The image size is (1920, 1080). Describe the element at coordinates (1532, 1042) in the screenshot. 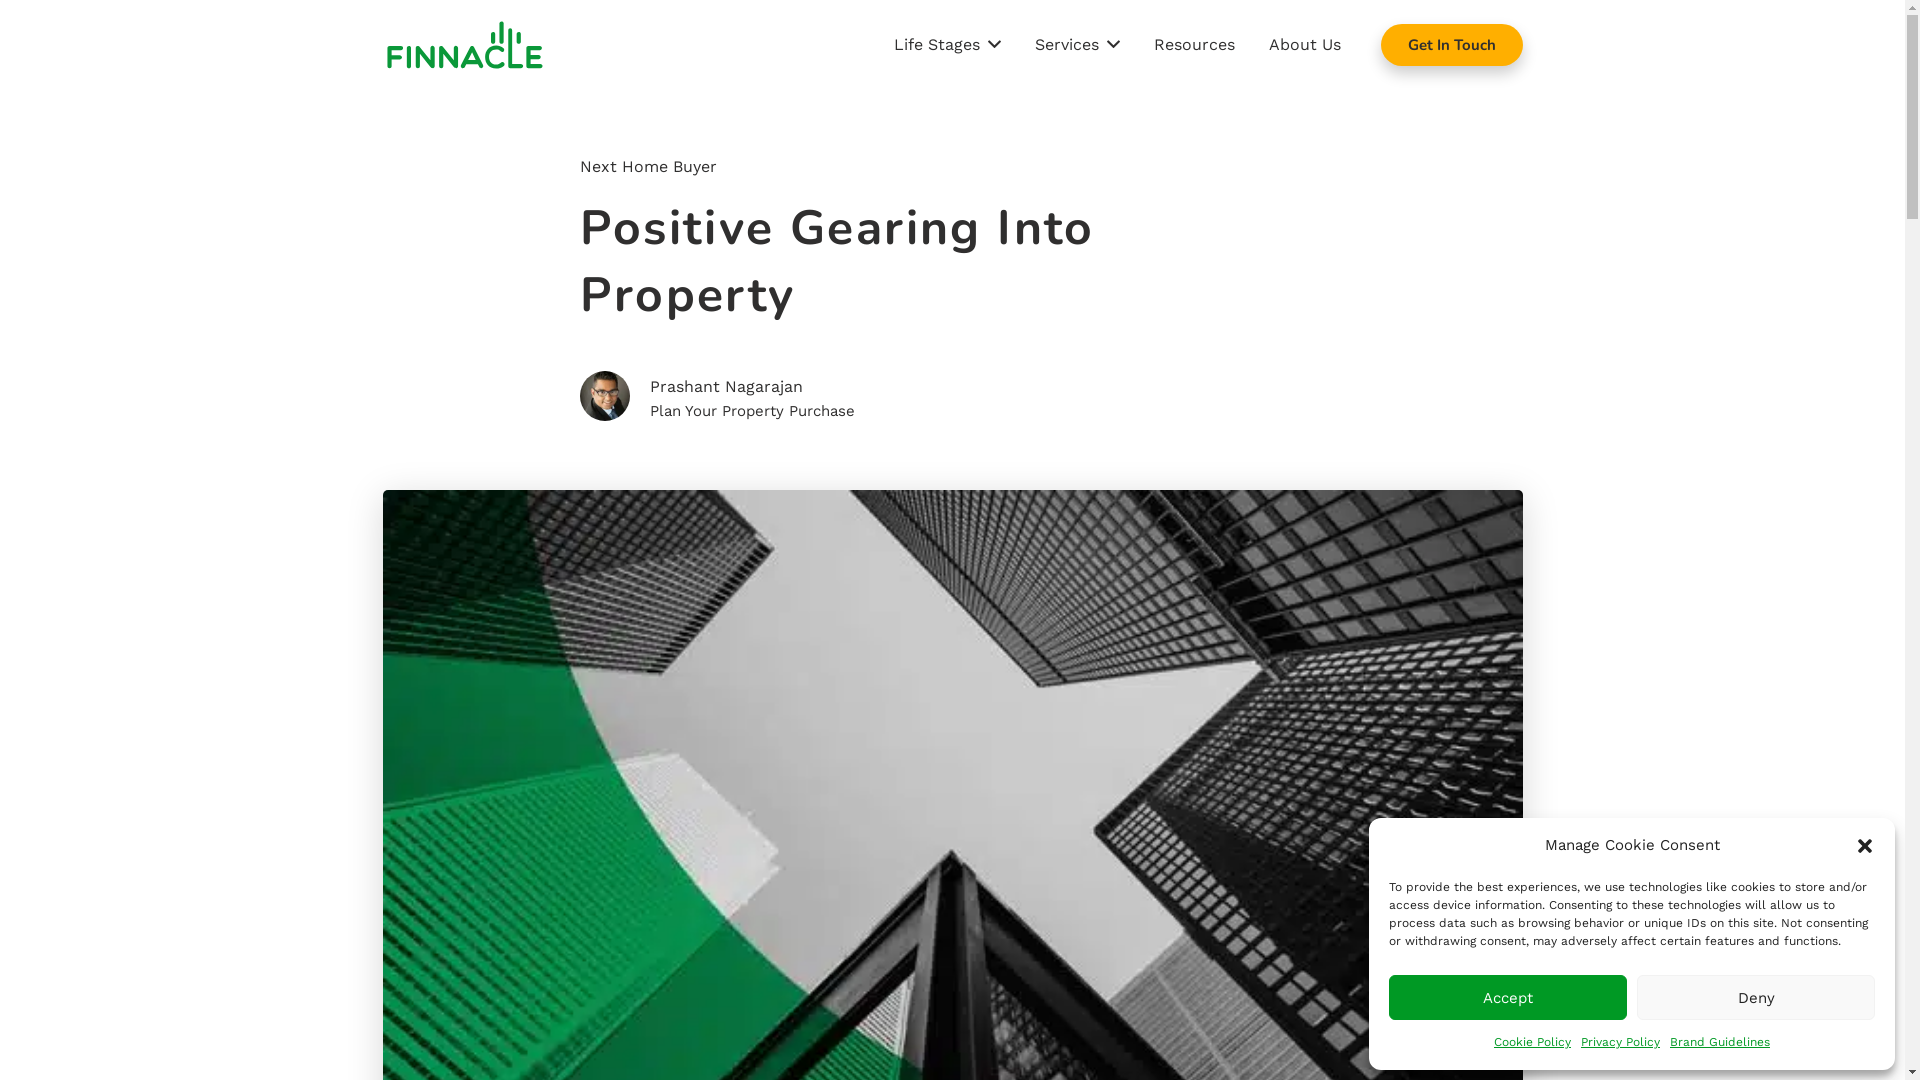

I see `Cookie Policy` at that location.